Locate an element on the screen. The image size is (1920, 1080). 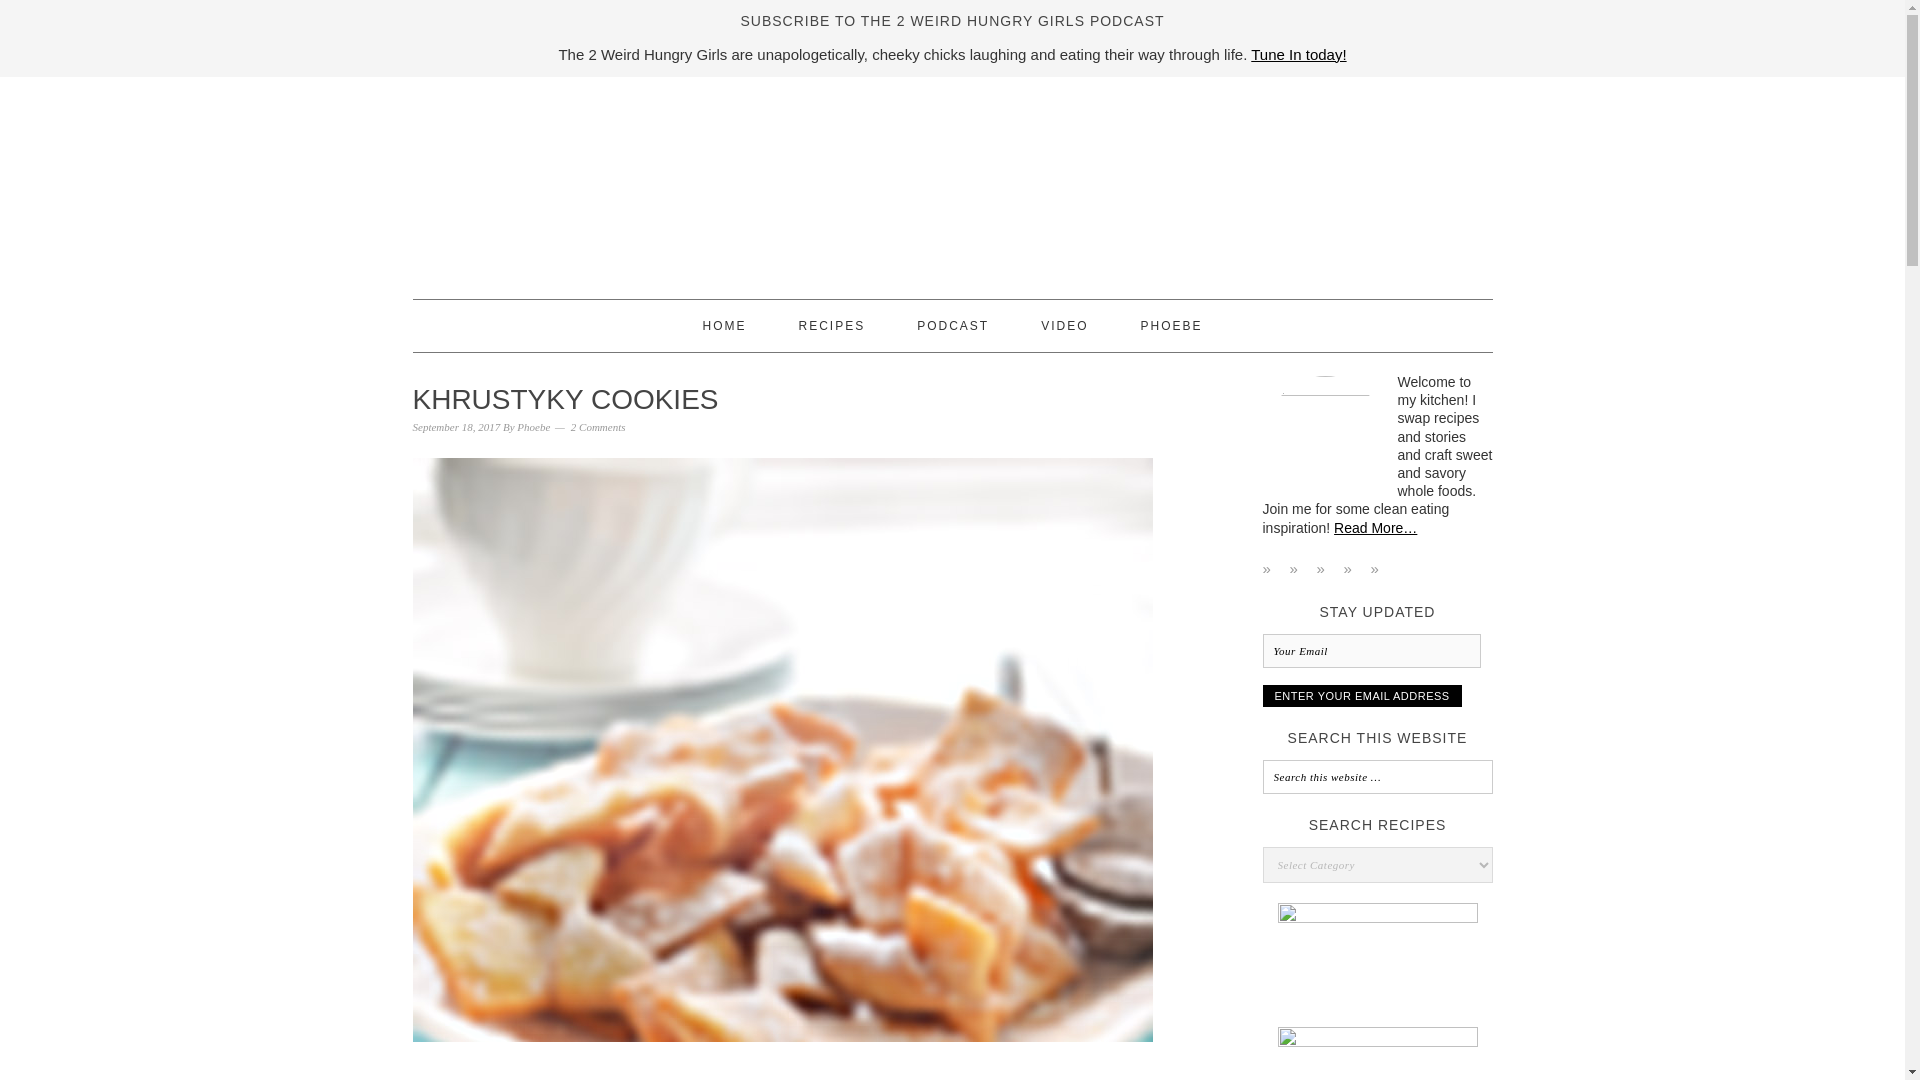
Tune In today! is located at coordinates (1298, 54).